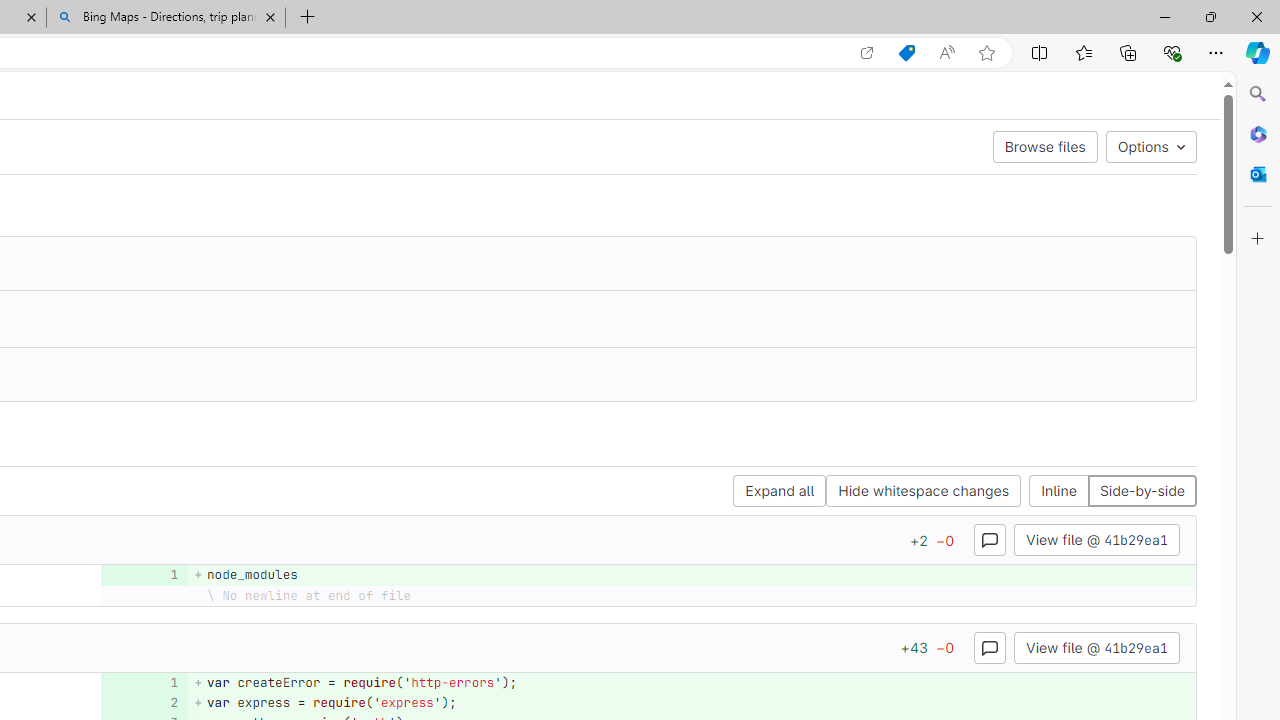 The image size is (1280, 720). I want to click on 2, so click(142, 702).